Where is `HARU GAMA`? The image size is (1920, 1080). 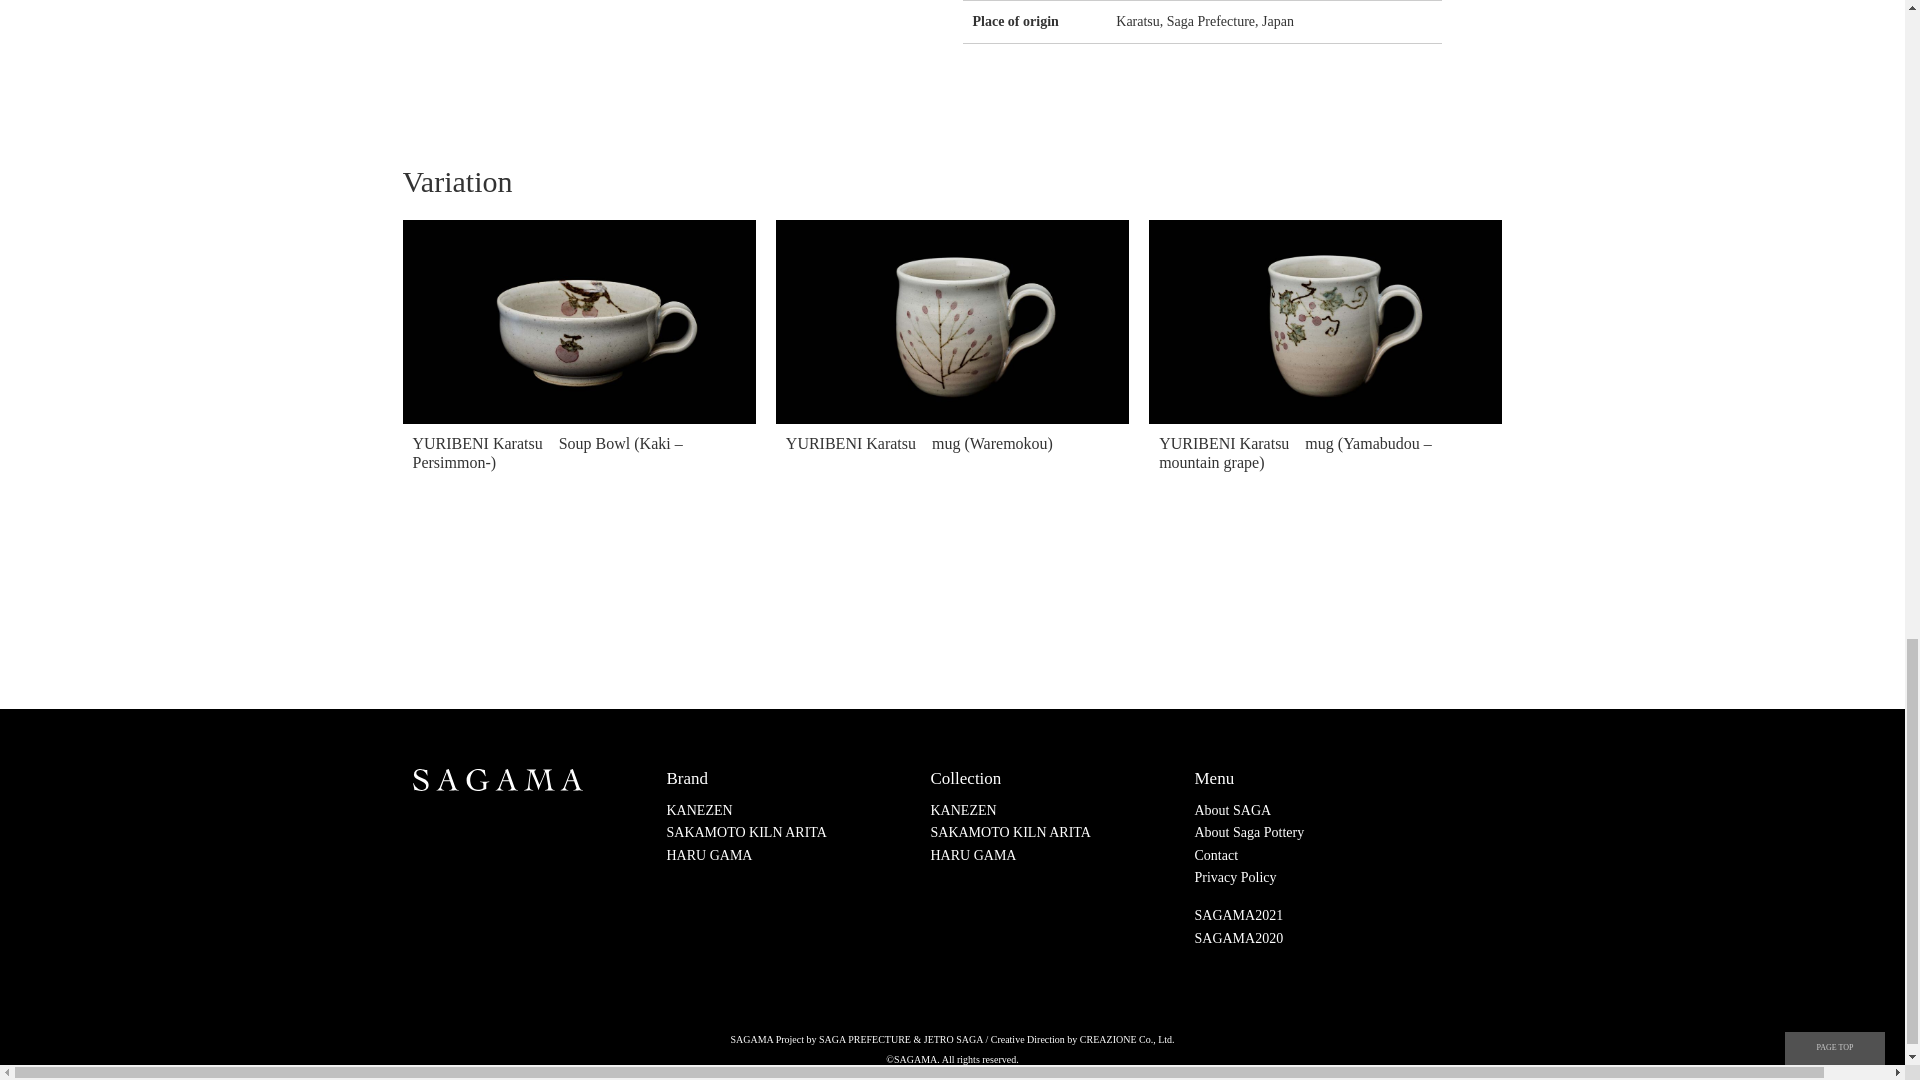 HARU GAMA is located at coordinates (972, 854).